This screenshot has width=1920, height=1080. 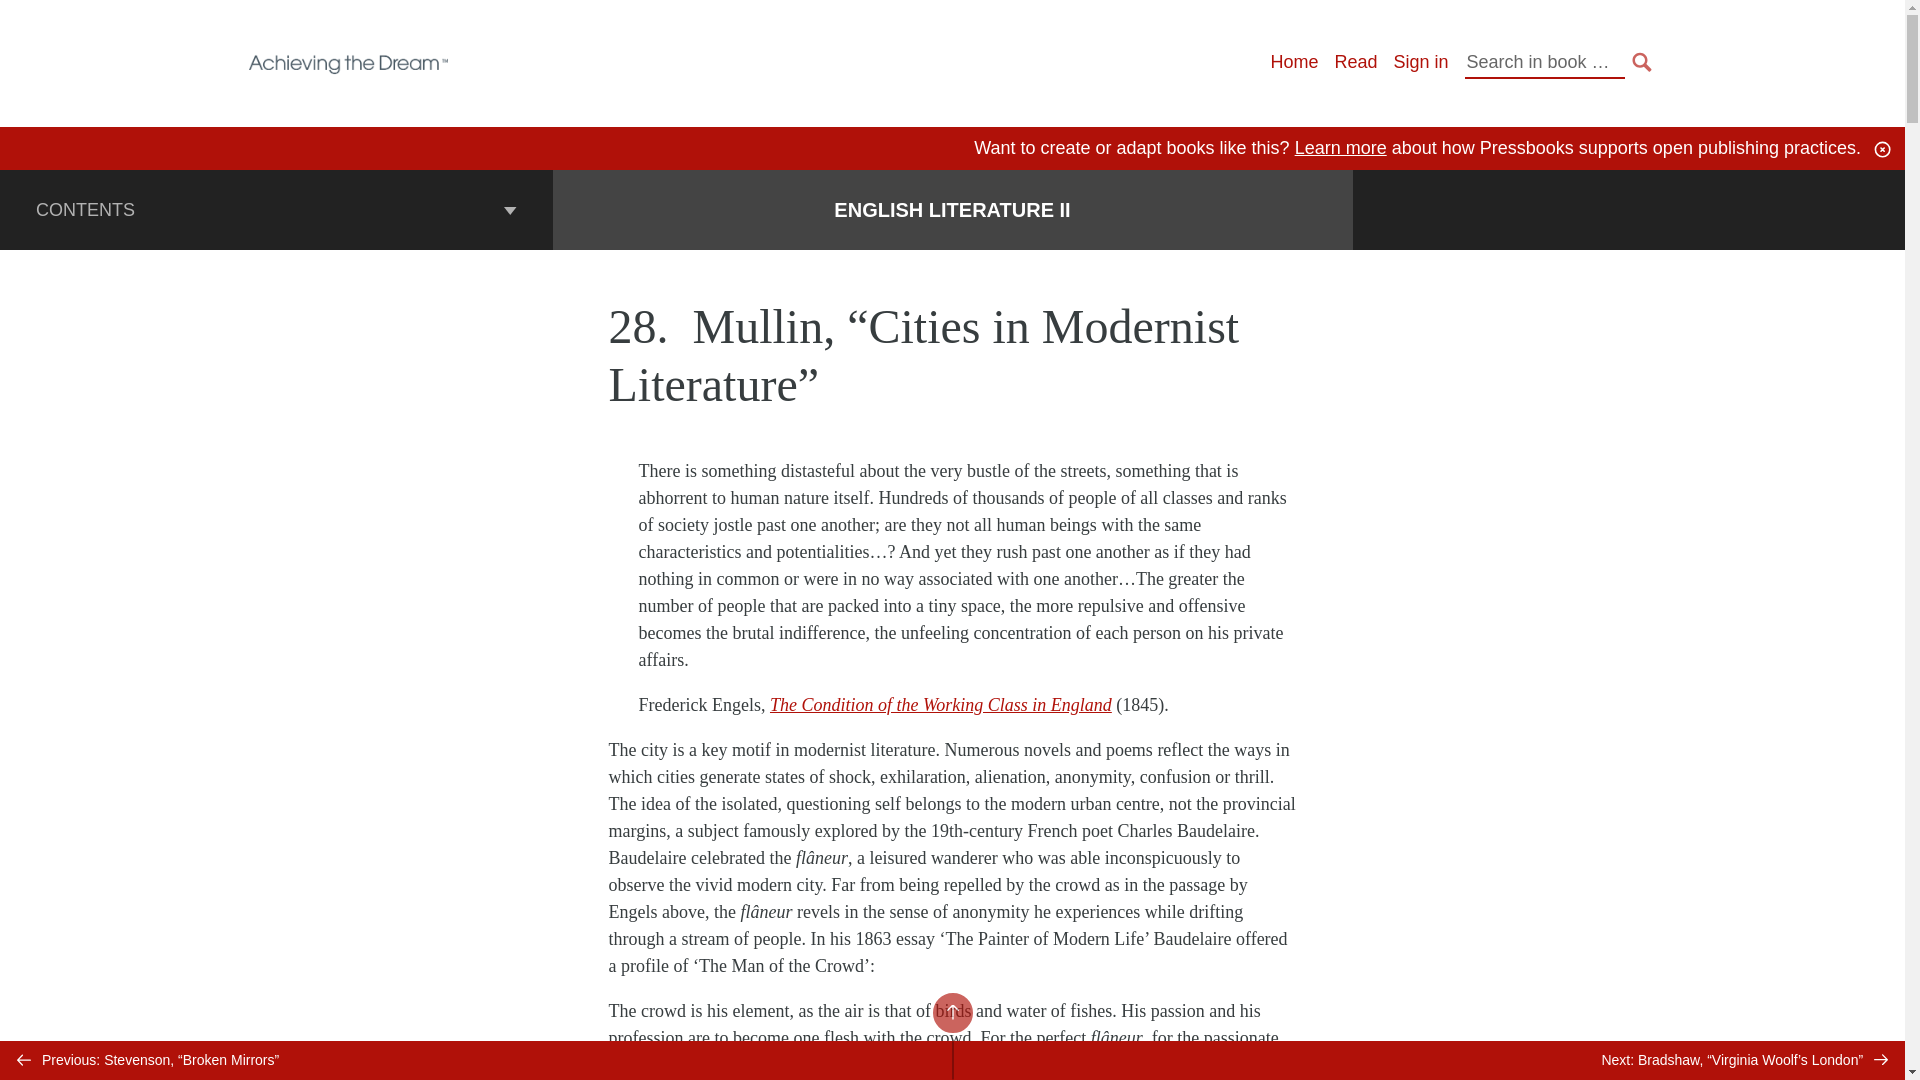 What do you see at coordinates (951, 210) in the screenshot?
I see `ENGLISH LITERATURE II` at bounding box center [951, 210].